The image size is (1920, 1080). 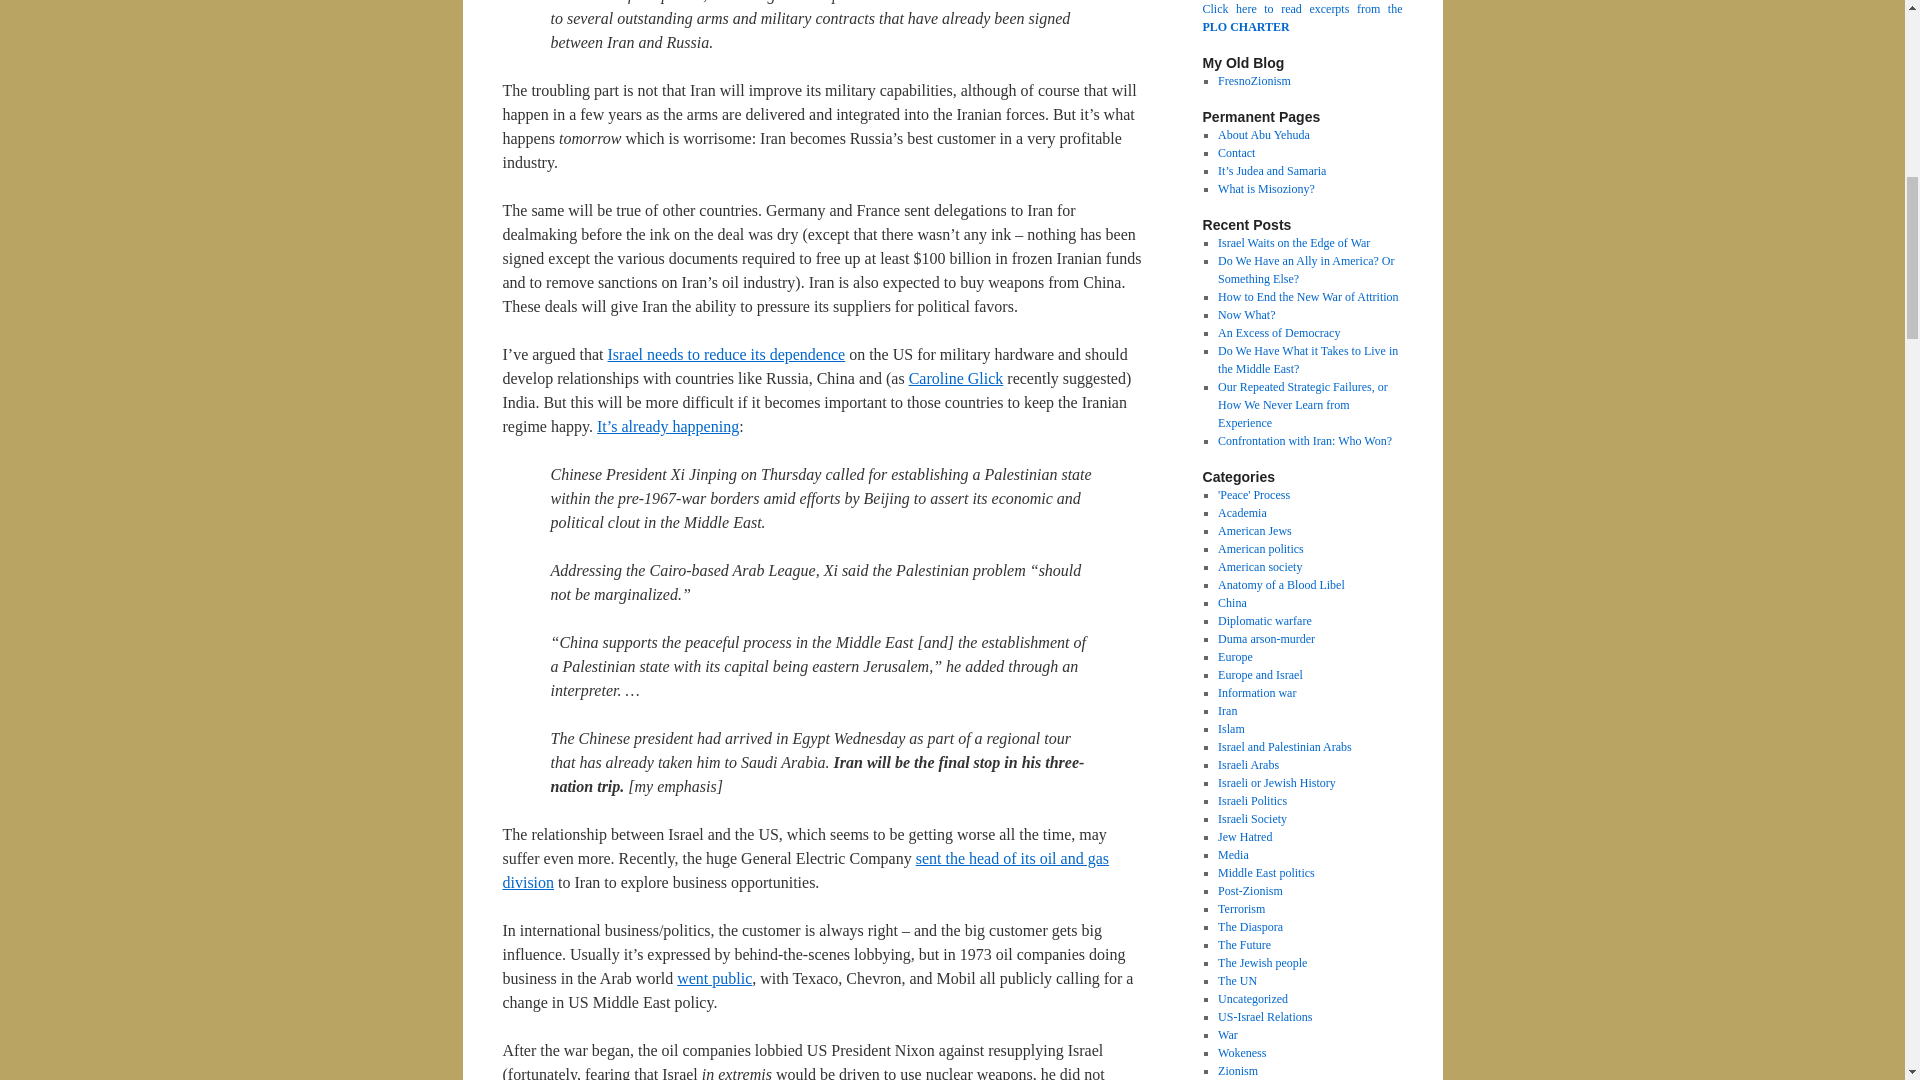 What do you see at coordinates (1301, 18) in the screenshot?
I see `Click here to read excerpts from the PLO CHARTER` at bounding box center [1301, 18].